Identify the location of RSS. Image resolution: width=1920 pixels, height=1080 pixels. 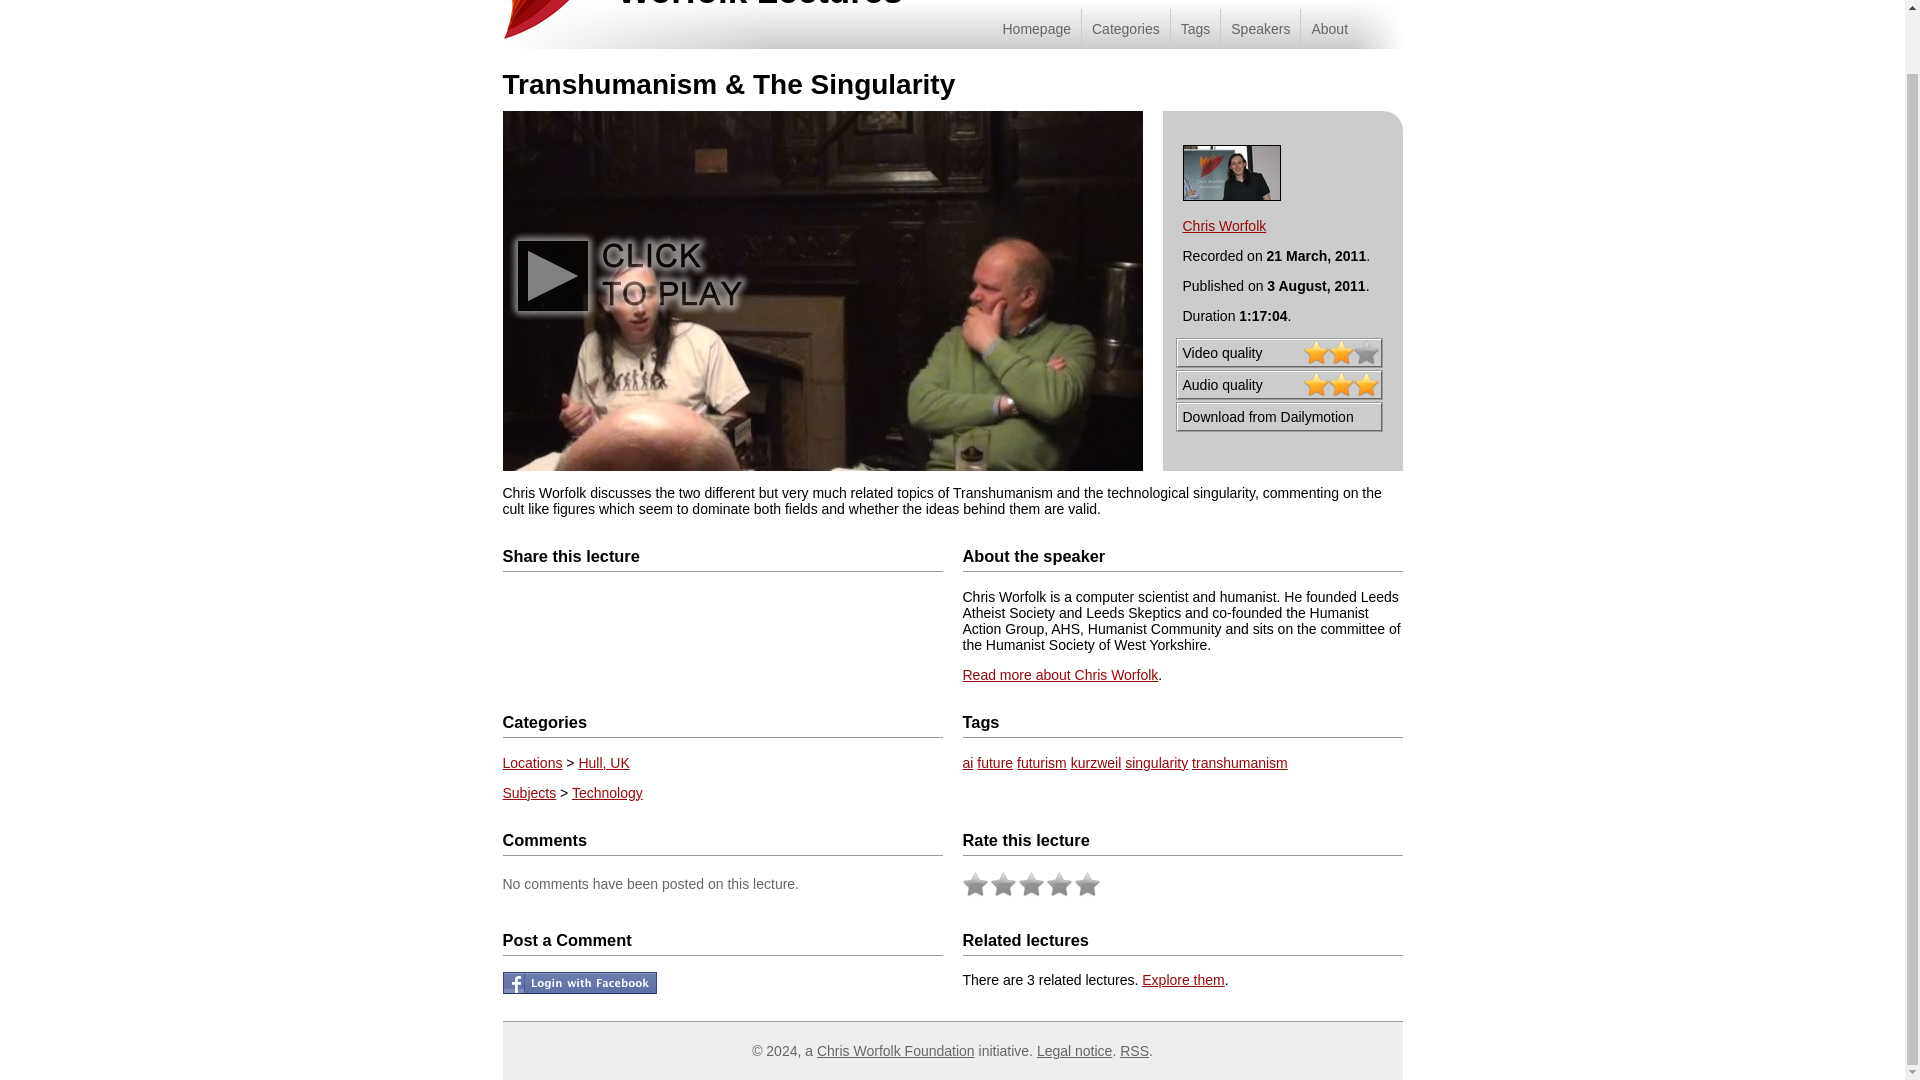
(1134, 1051).